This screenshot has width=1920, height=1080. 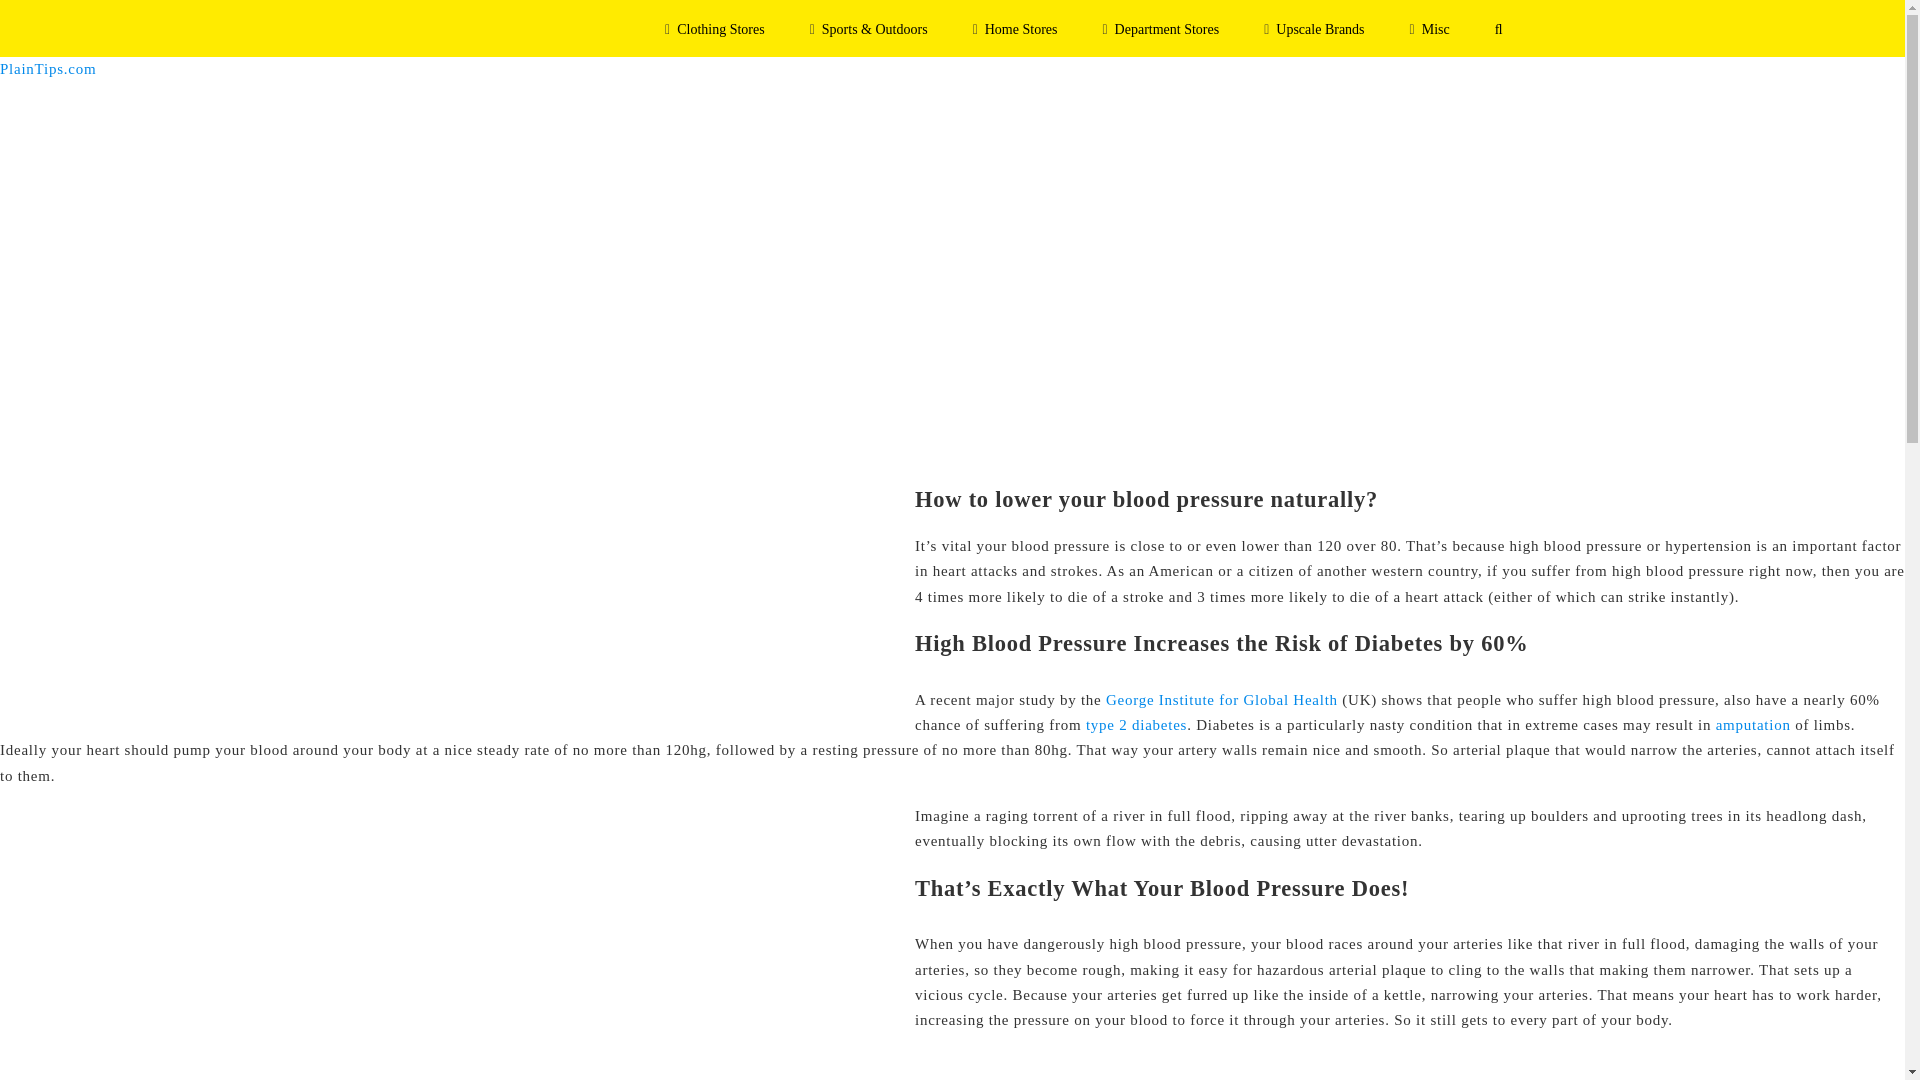 I want to click on Clothing Stores, so click(x=714, y=28).